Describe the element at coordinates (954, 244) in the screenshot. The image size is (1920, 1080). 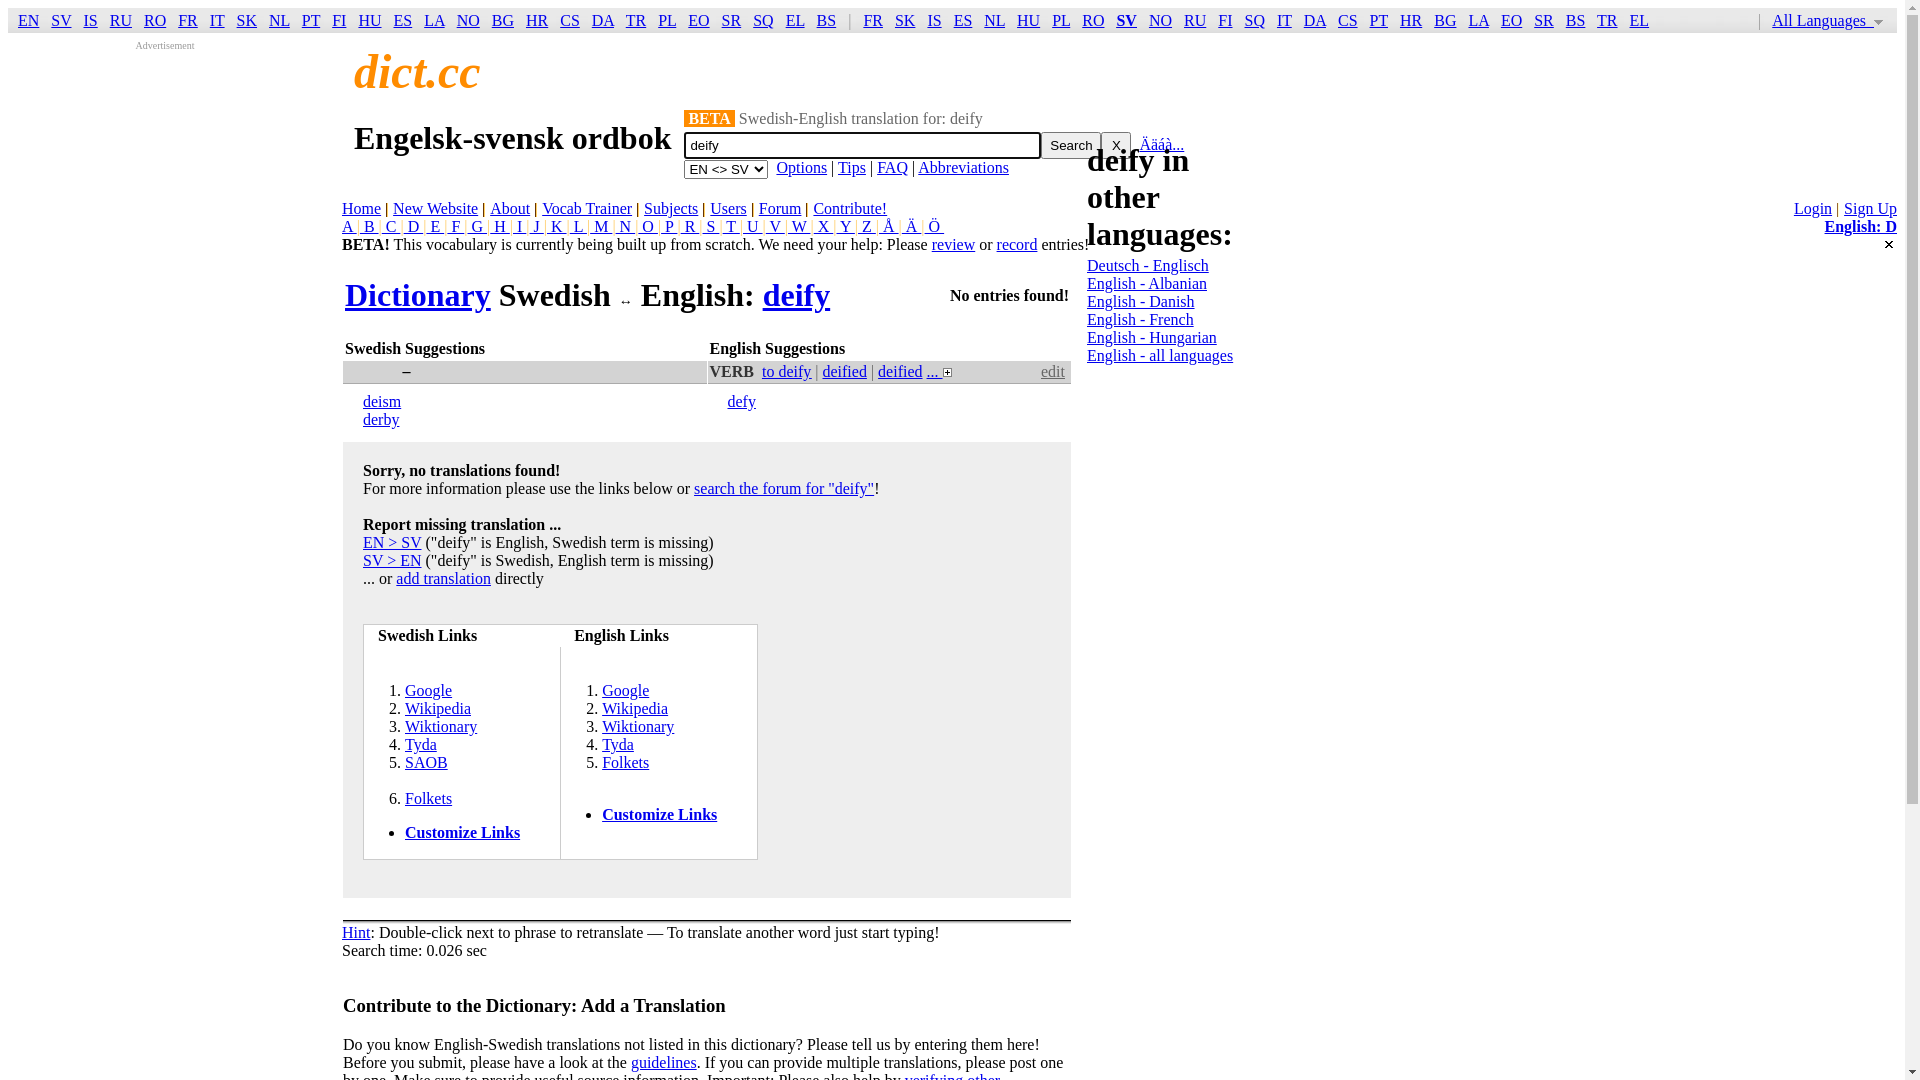
I see `review` at that location.